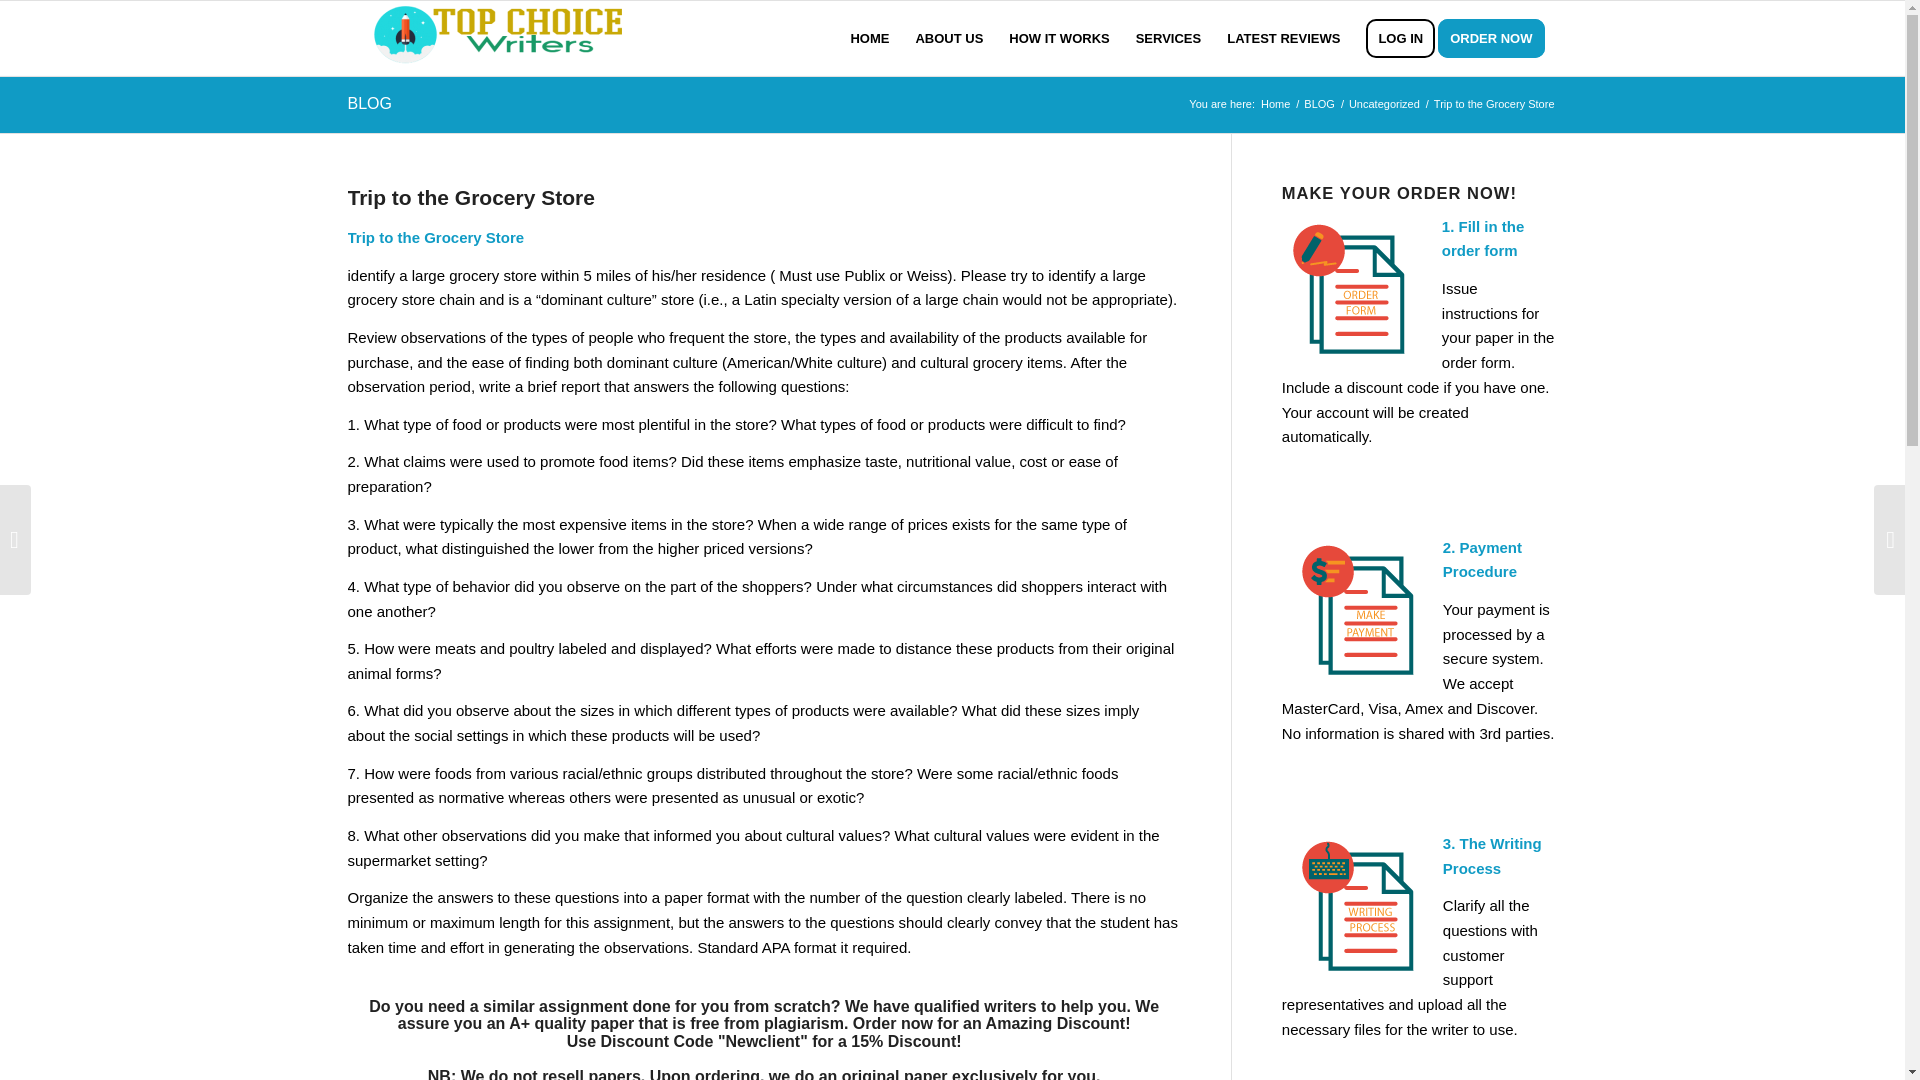 The image size is (1920, 1080). What do you see at coordinates (1283, 38) in the screenshot?
I see `LATEST REVIEWS` at bounding box center [1283, 38].